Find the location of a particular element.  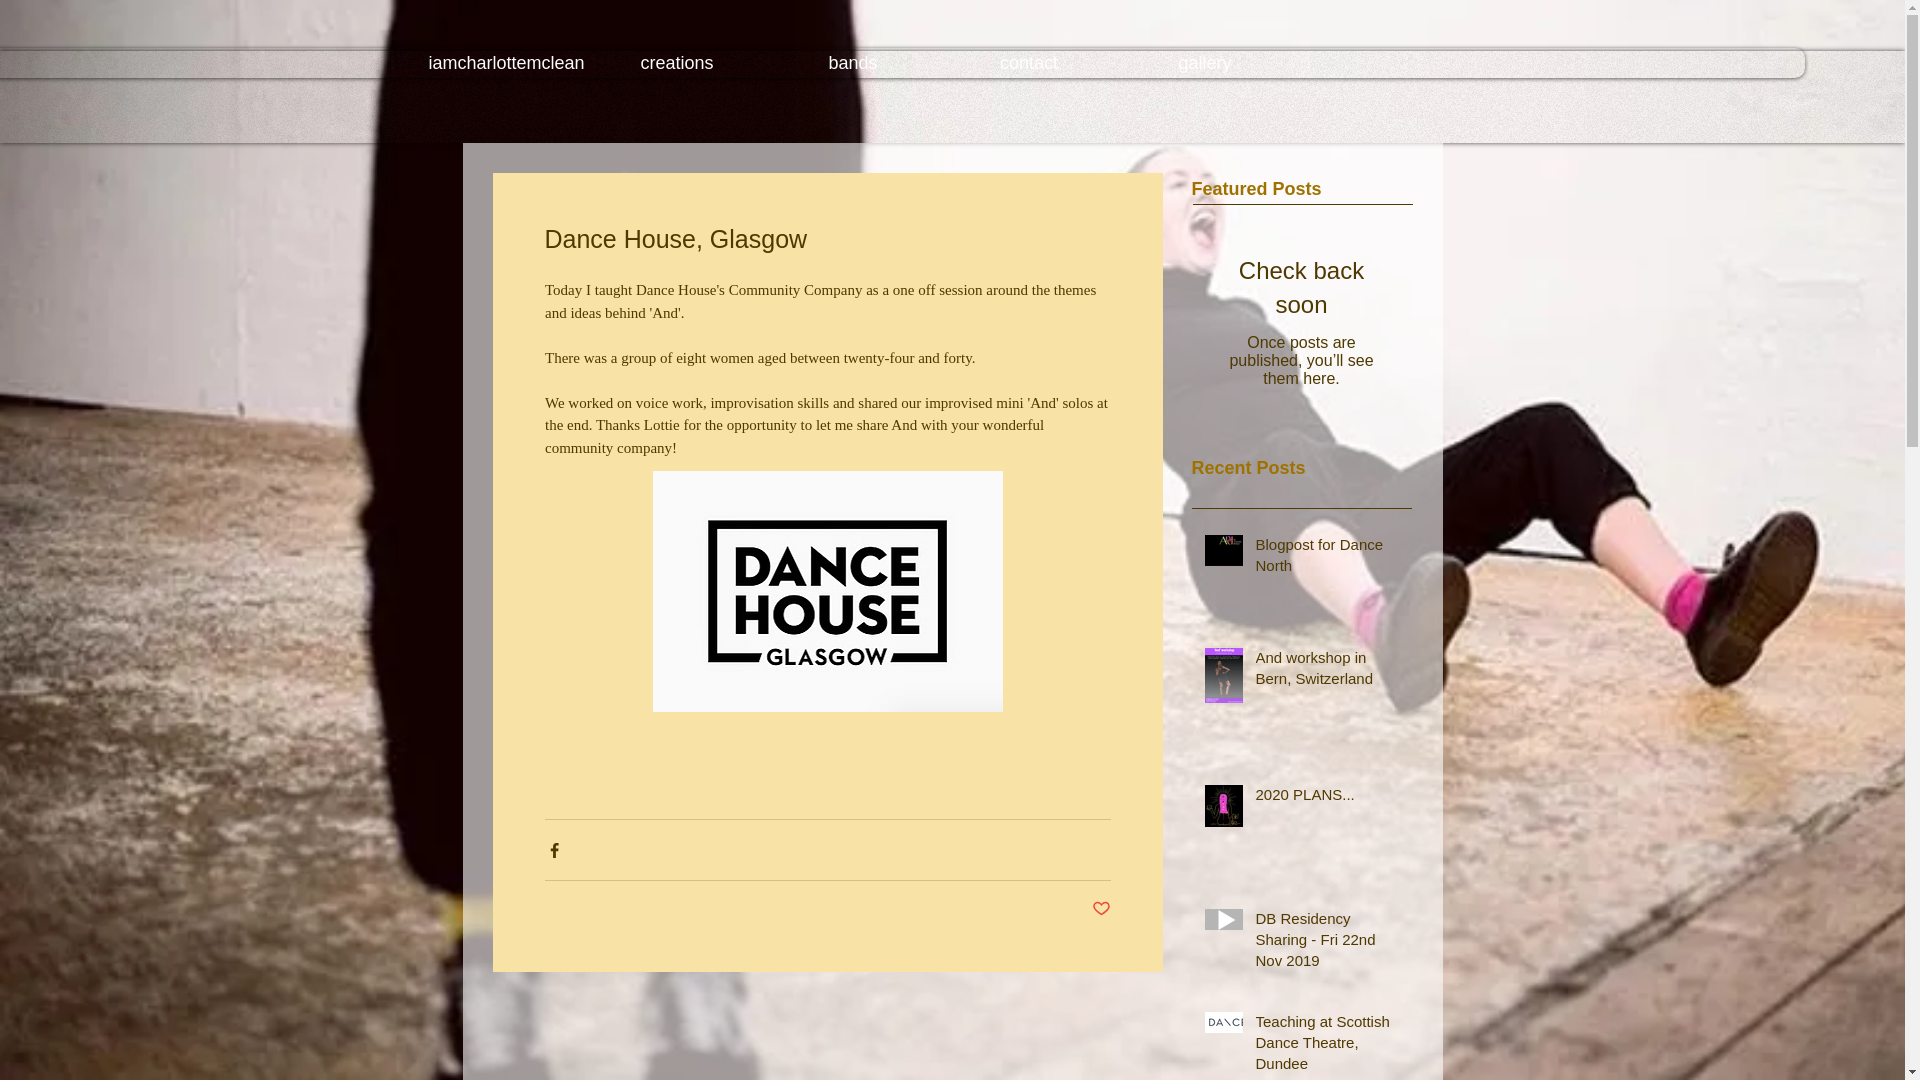

gallery is located at coordinates (1204, 62).